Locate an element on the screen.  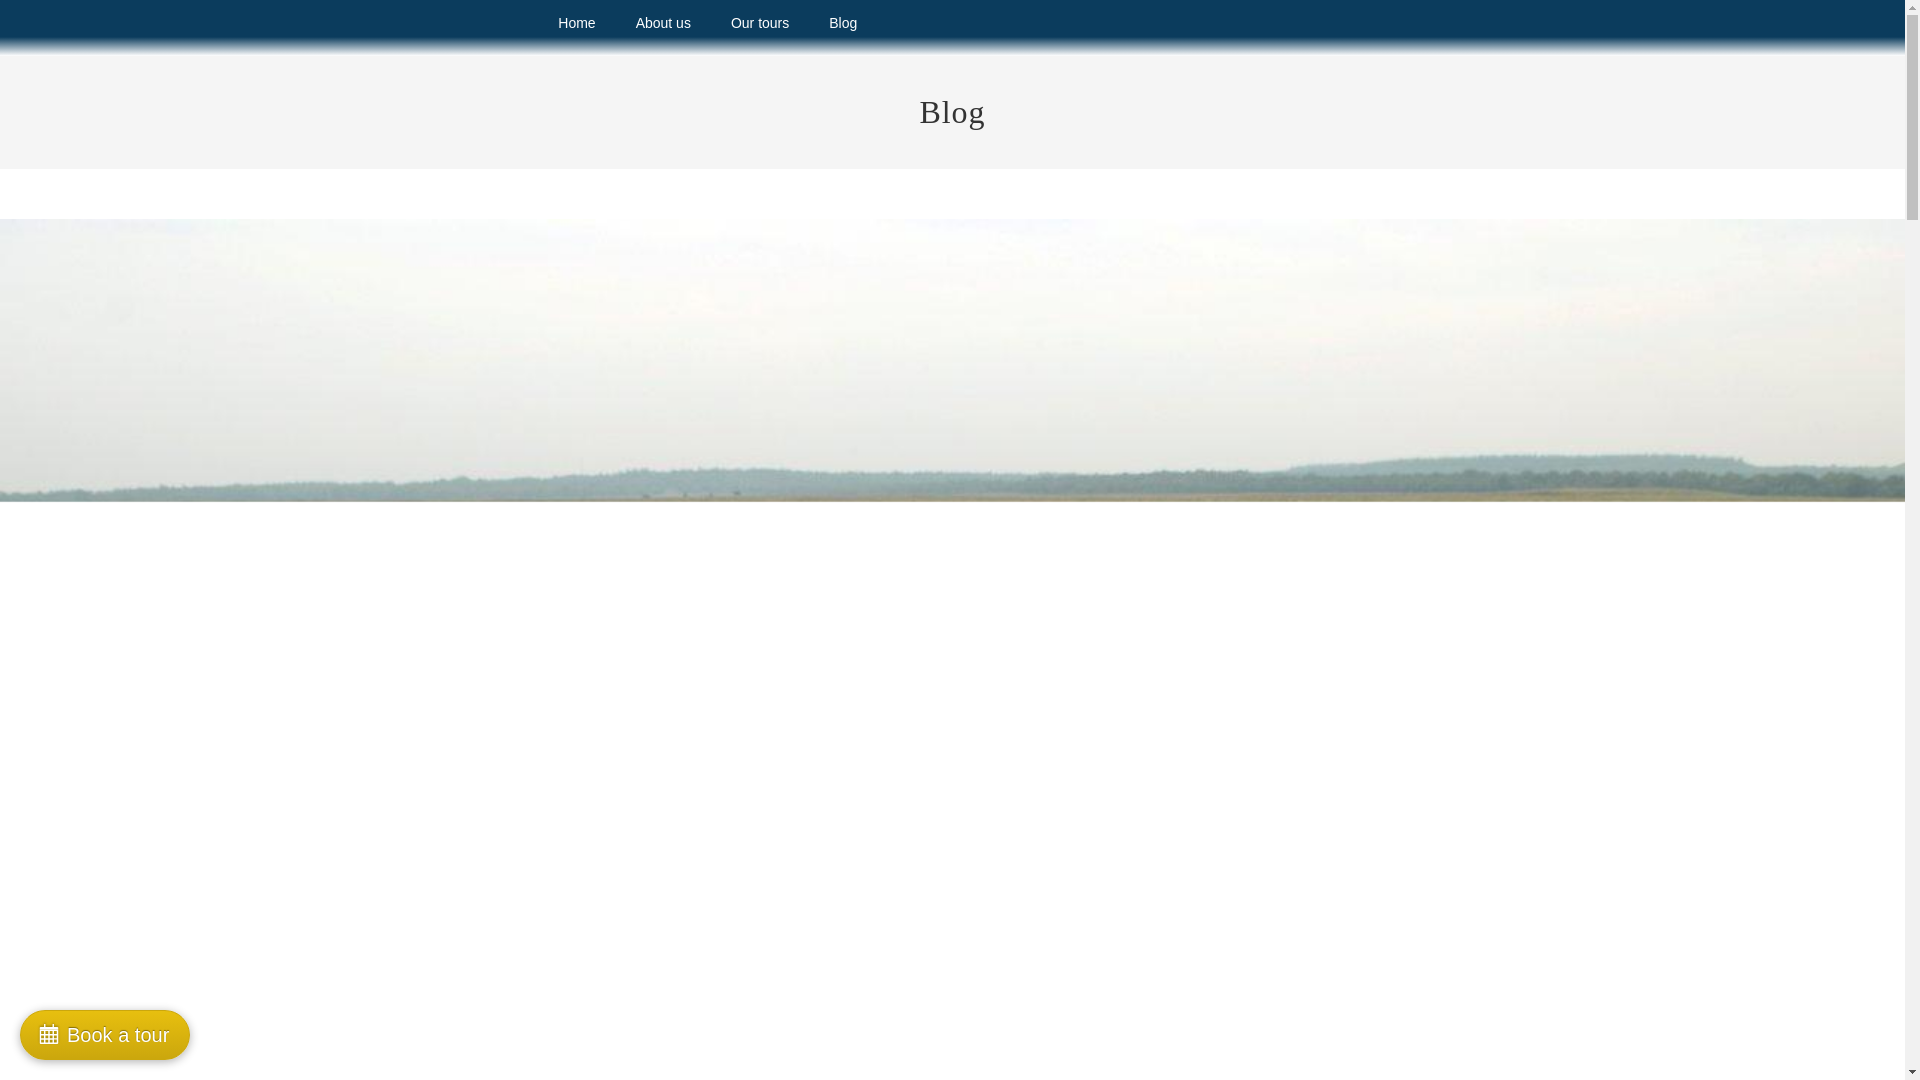
Book a tour is located at coordinates (104, 1034).